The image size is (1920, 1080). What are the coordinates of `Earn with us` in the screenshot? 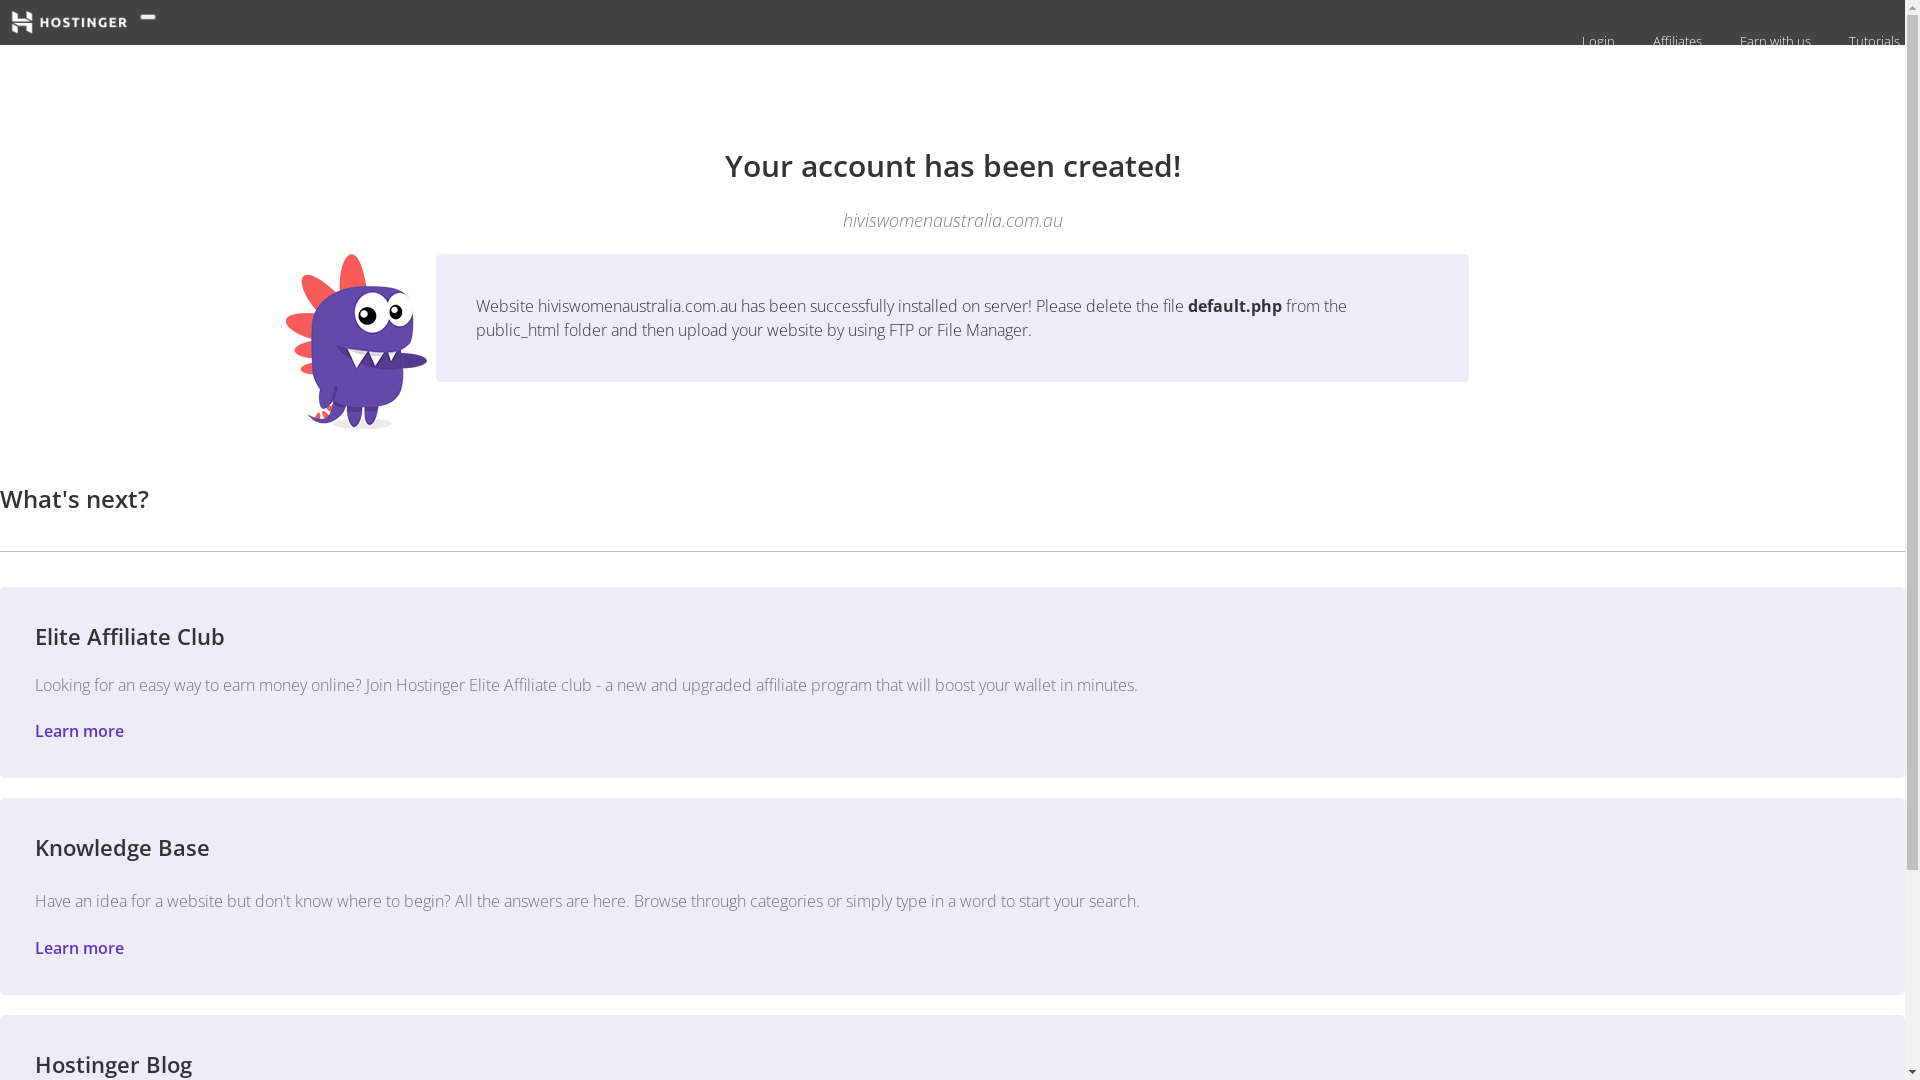 It's located at (1773, 41).